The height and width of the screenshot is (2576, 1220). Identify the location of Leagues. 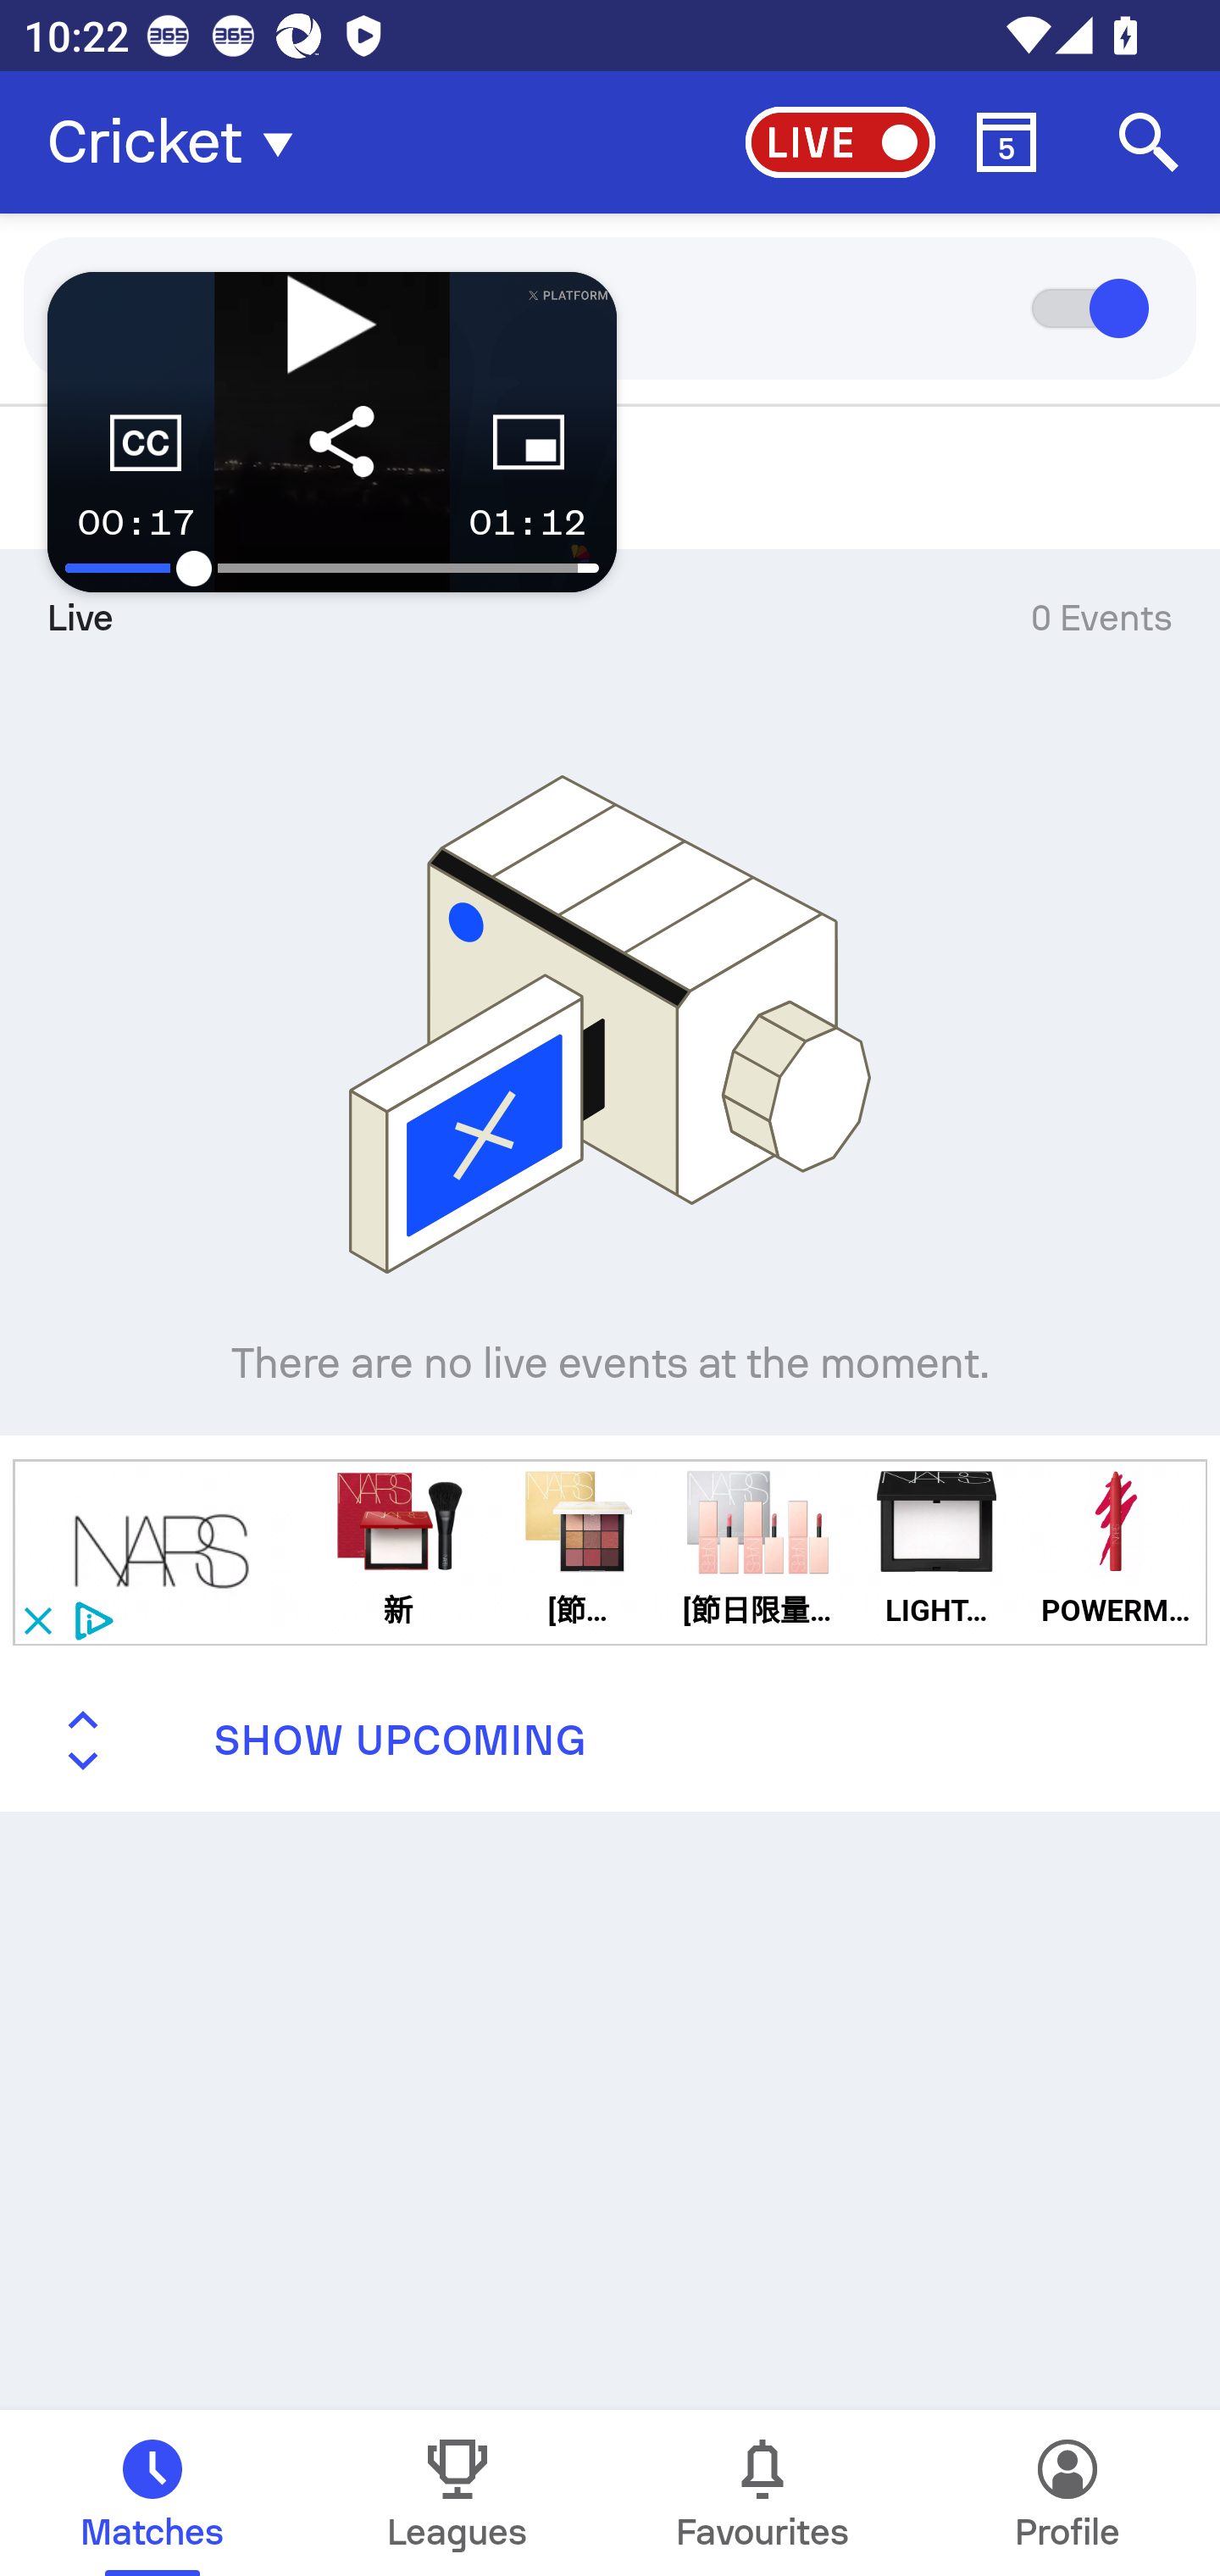
(457, 2493).